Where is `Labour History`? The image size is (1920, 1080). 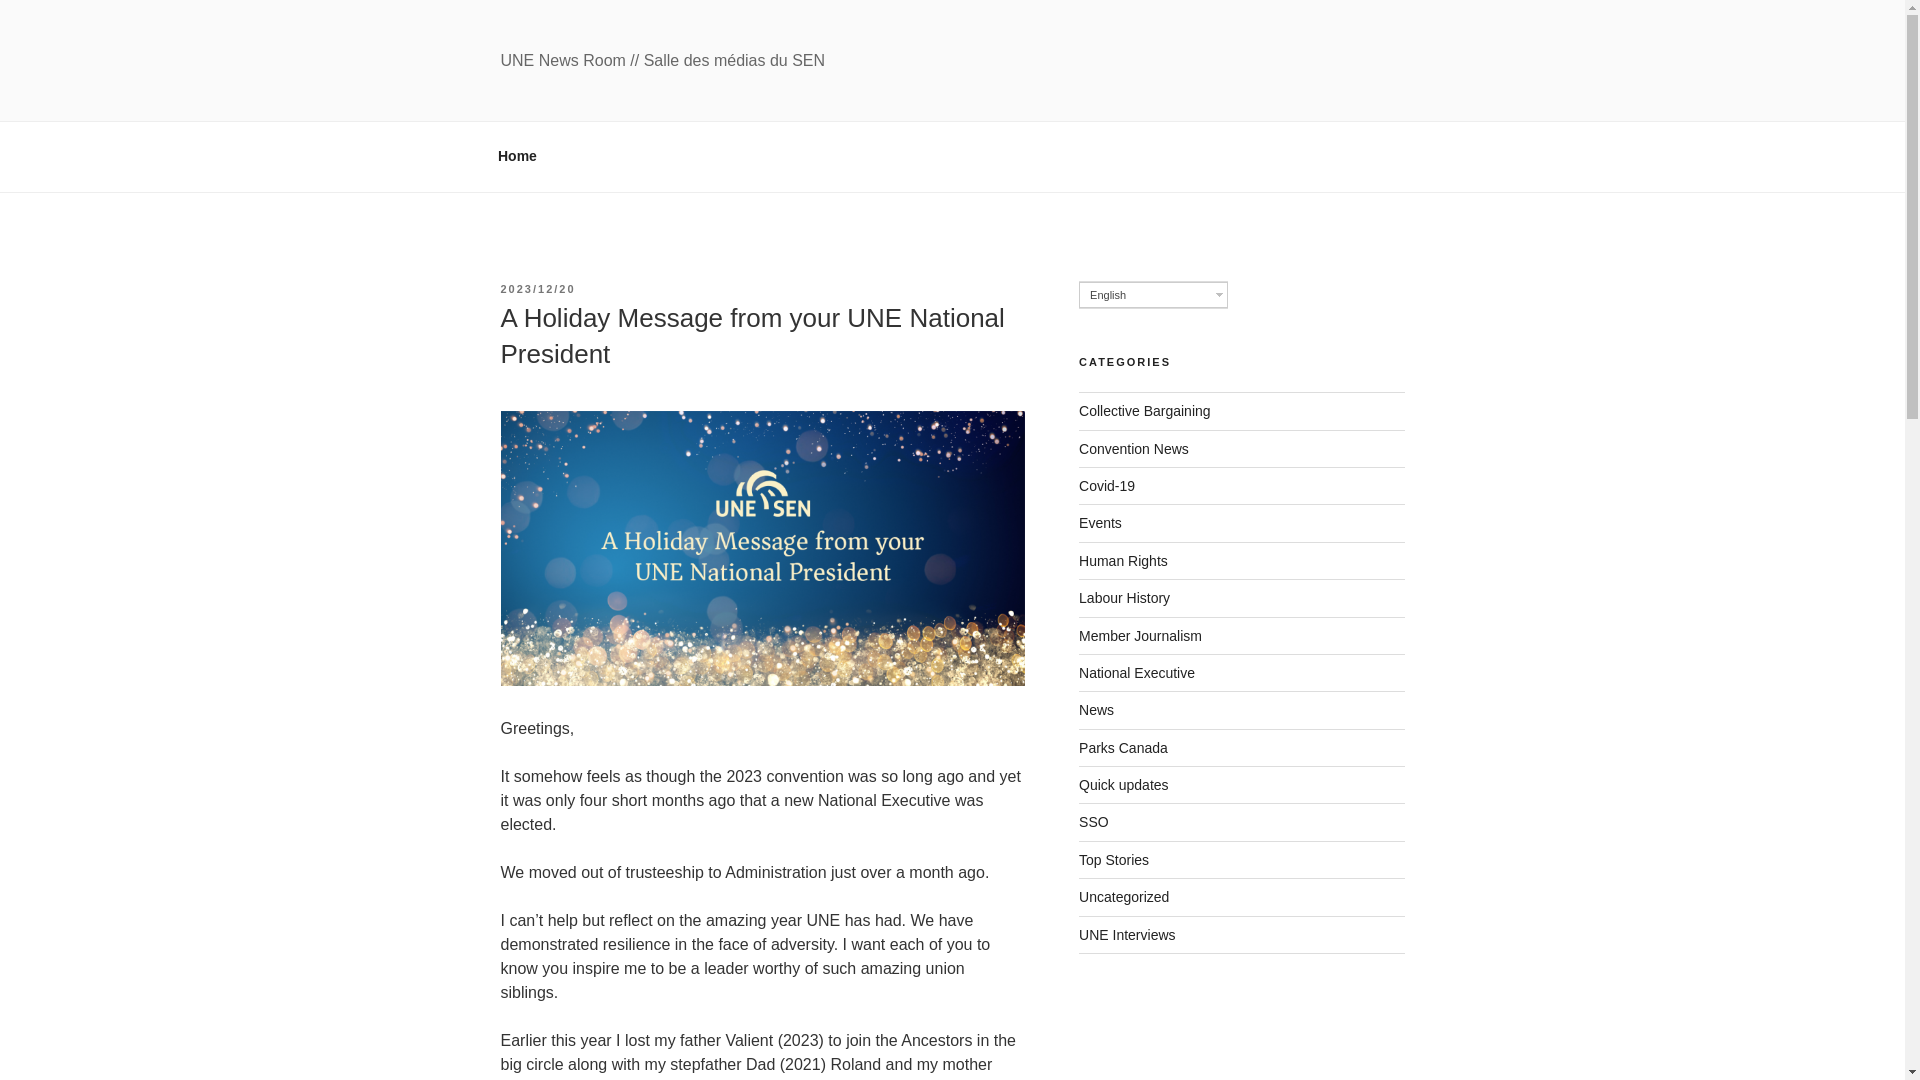
Labour History is located at coordinates (1124, 597).